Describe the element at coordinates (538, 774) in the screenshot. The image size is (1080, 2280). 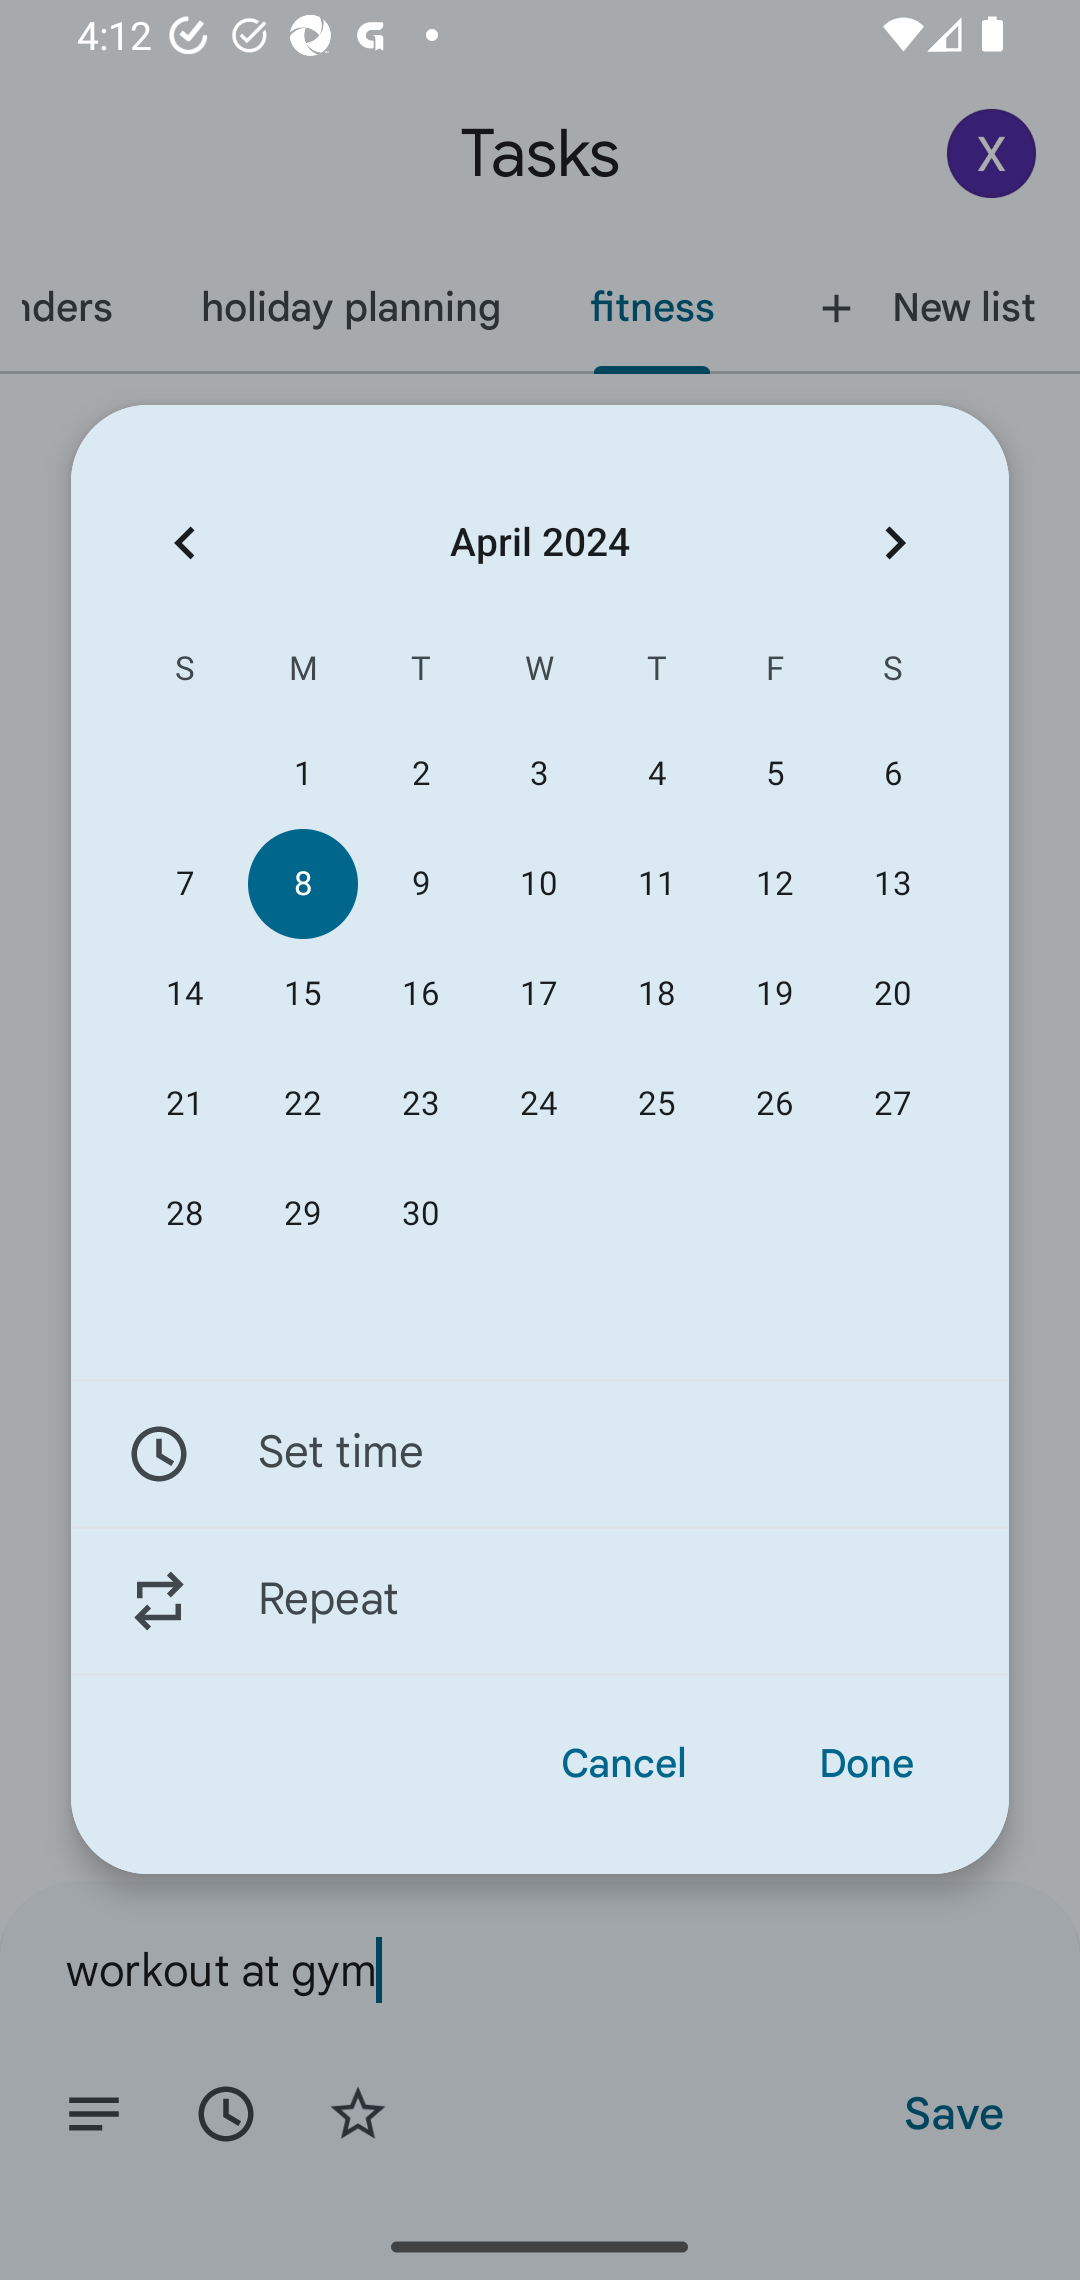
I see `3 03 April 2024` at that location.